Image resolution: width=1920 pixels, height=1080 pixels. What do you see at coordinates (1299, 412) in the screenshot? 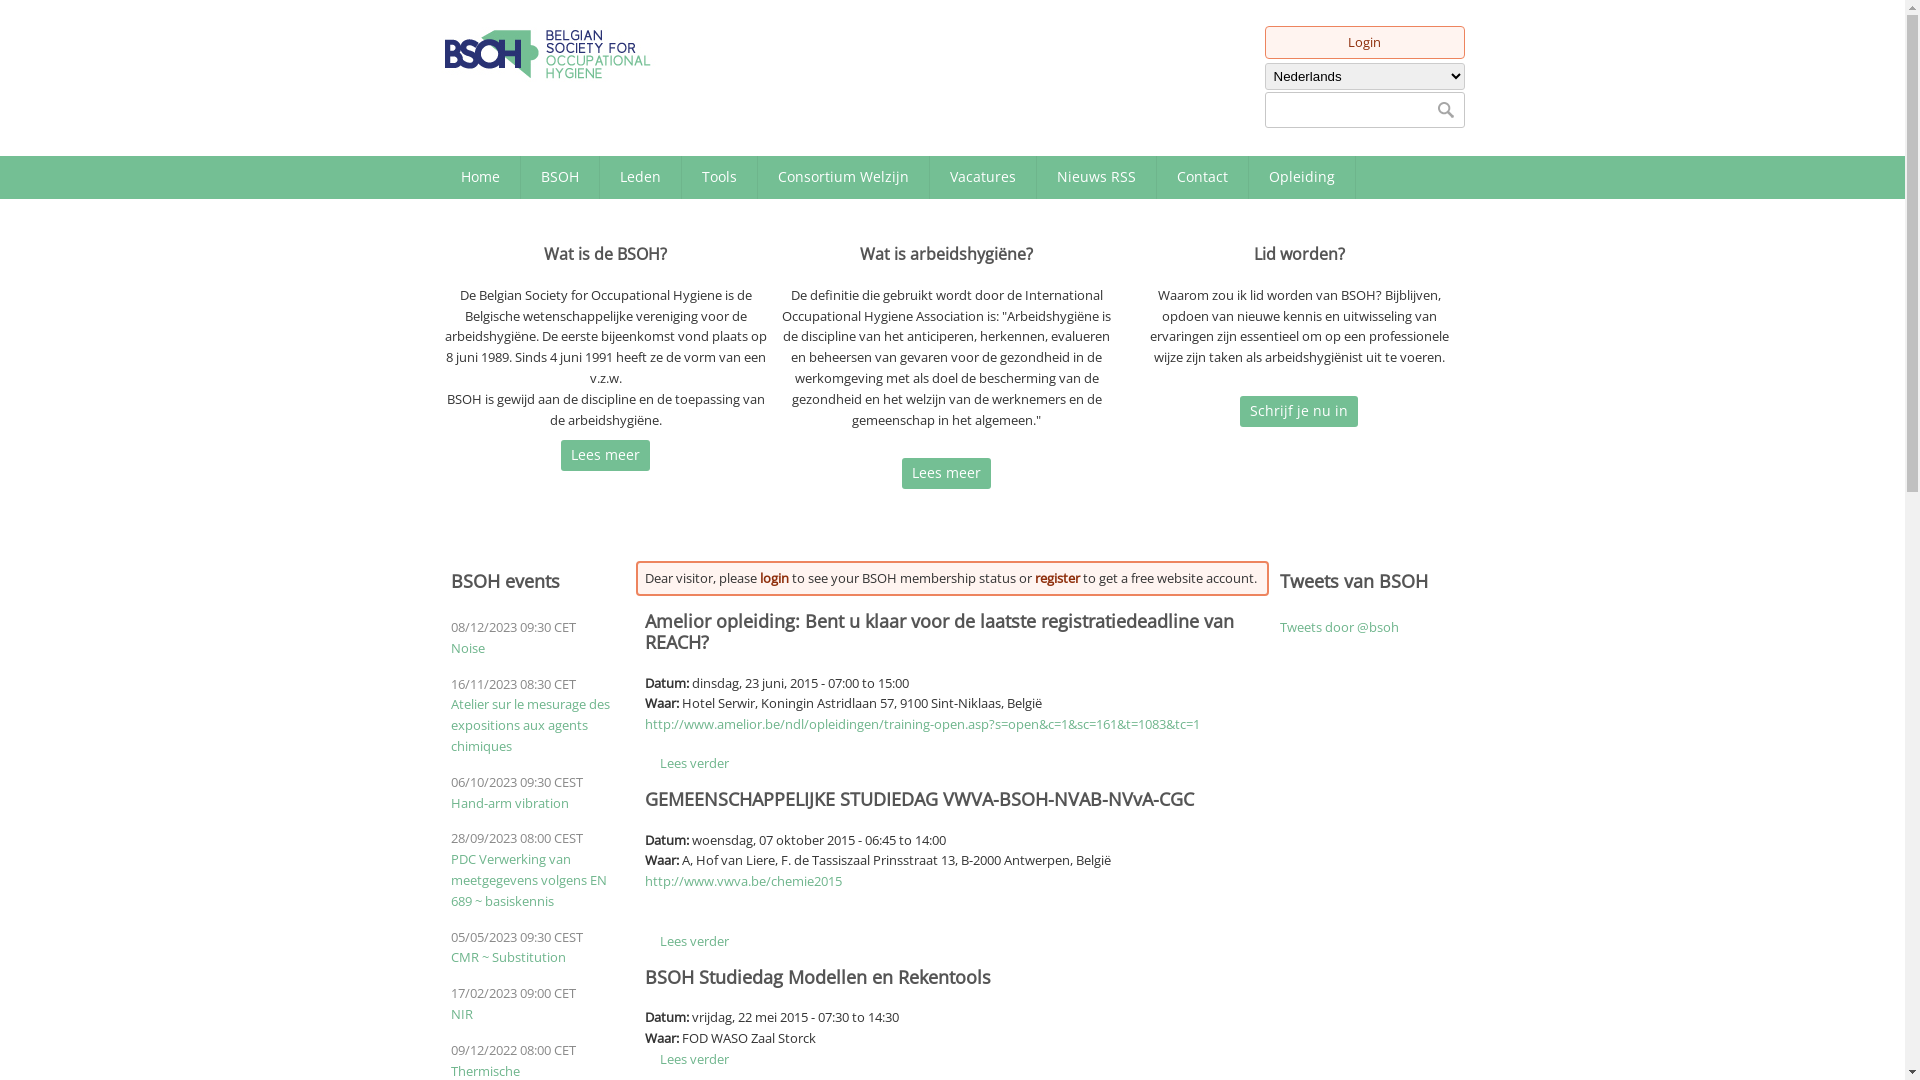
I see `Schrijf je nu in` at bounding box center [1299, 412].